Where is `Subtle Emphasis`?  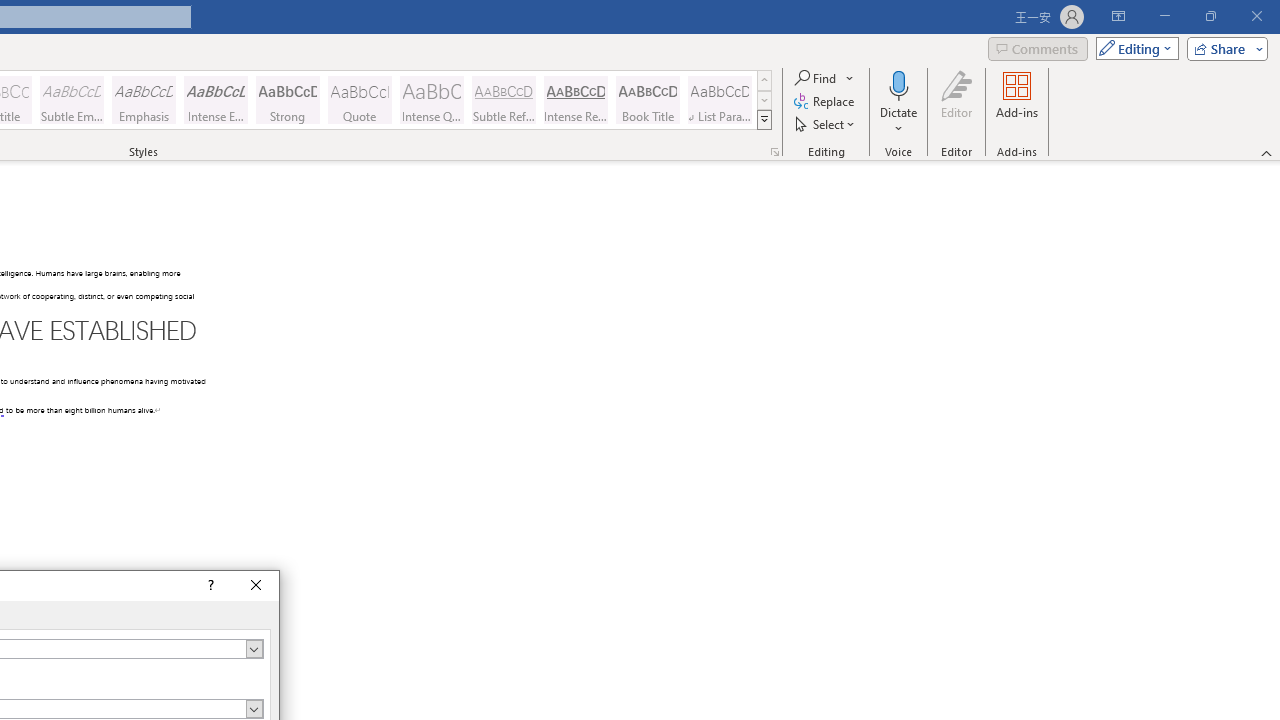
Subtle Emphasis is located at coordinates (71, 100).